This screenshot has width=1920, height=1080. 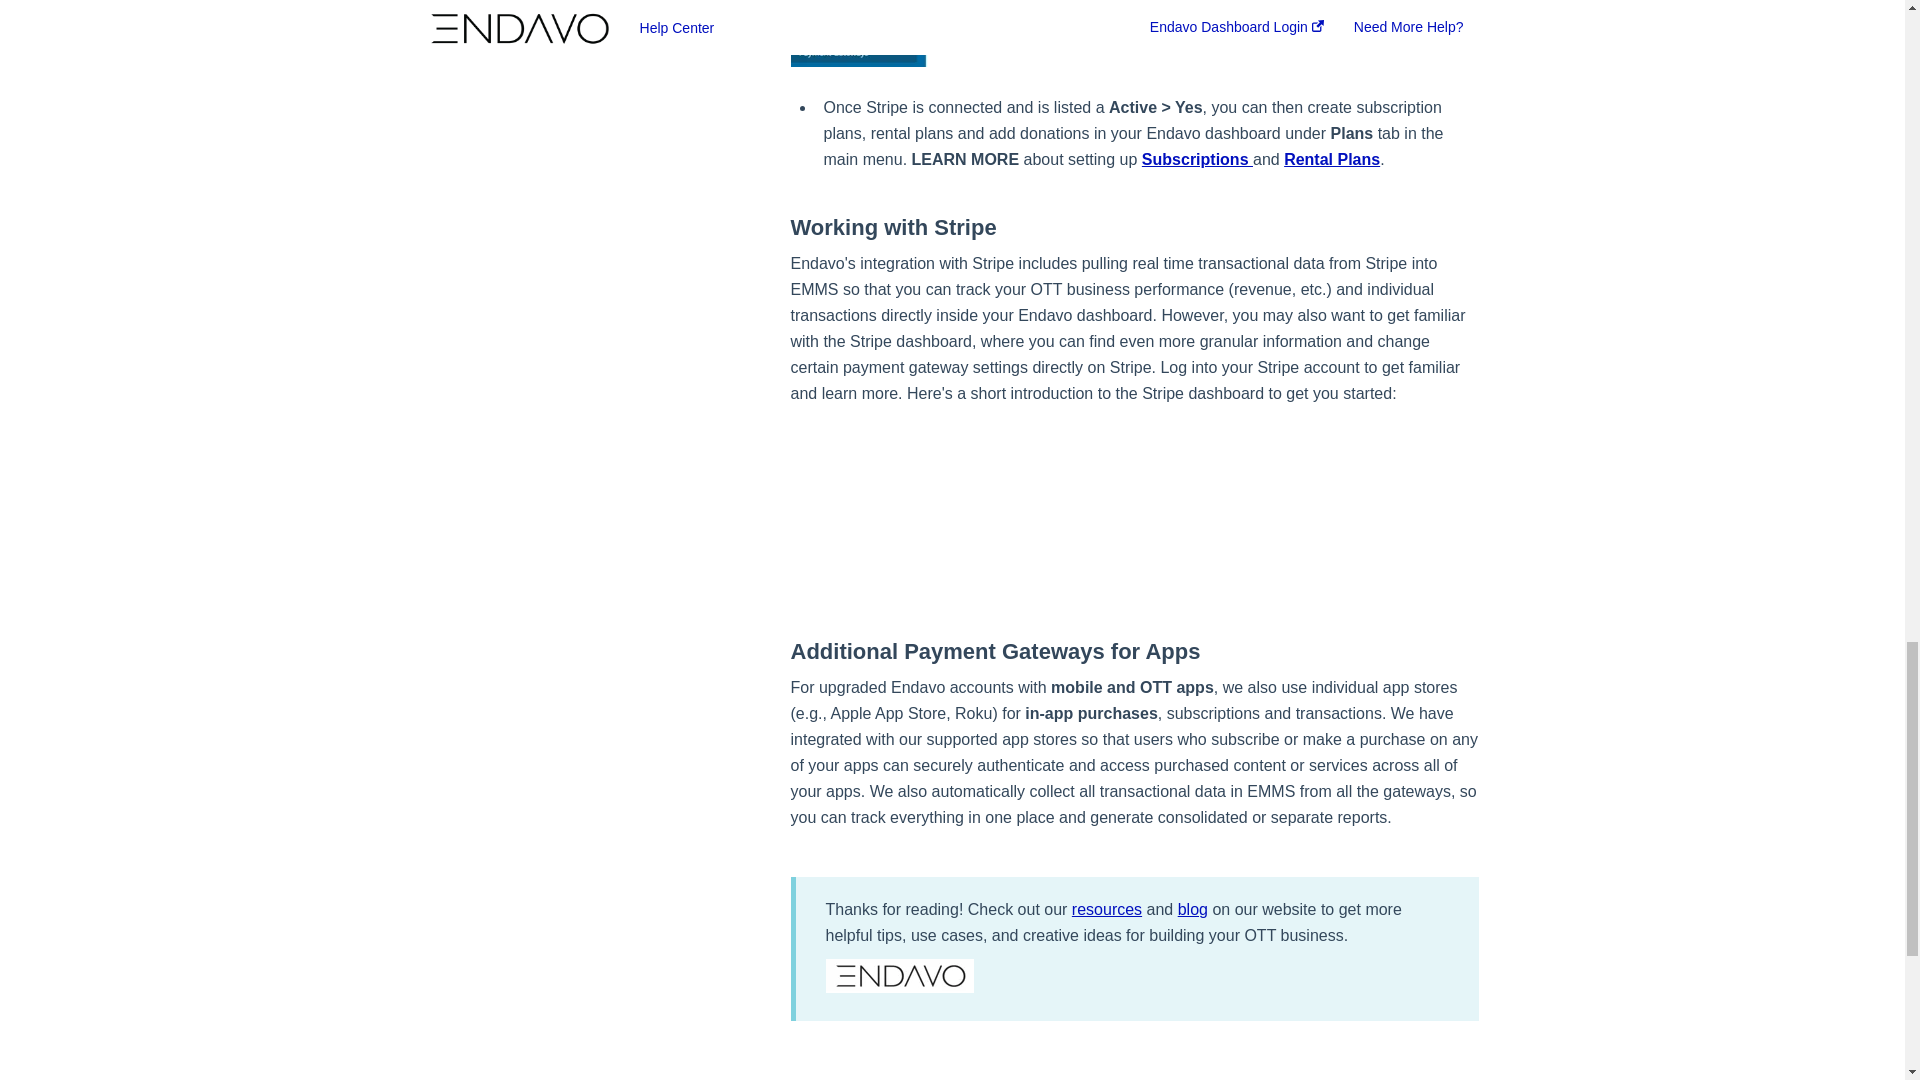 What do you see at coordinates (1332, 160) in the screenshot?
I see `Rental Plans` at bounding box center [1332, 160].